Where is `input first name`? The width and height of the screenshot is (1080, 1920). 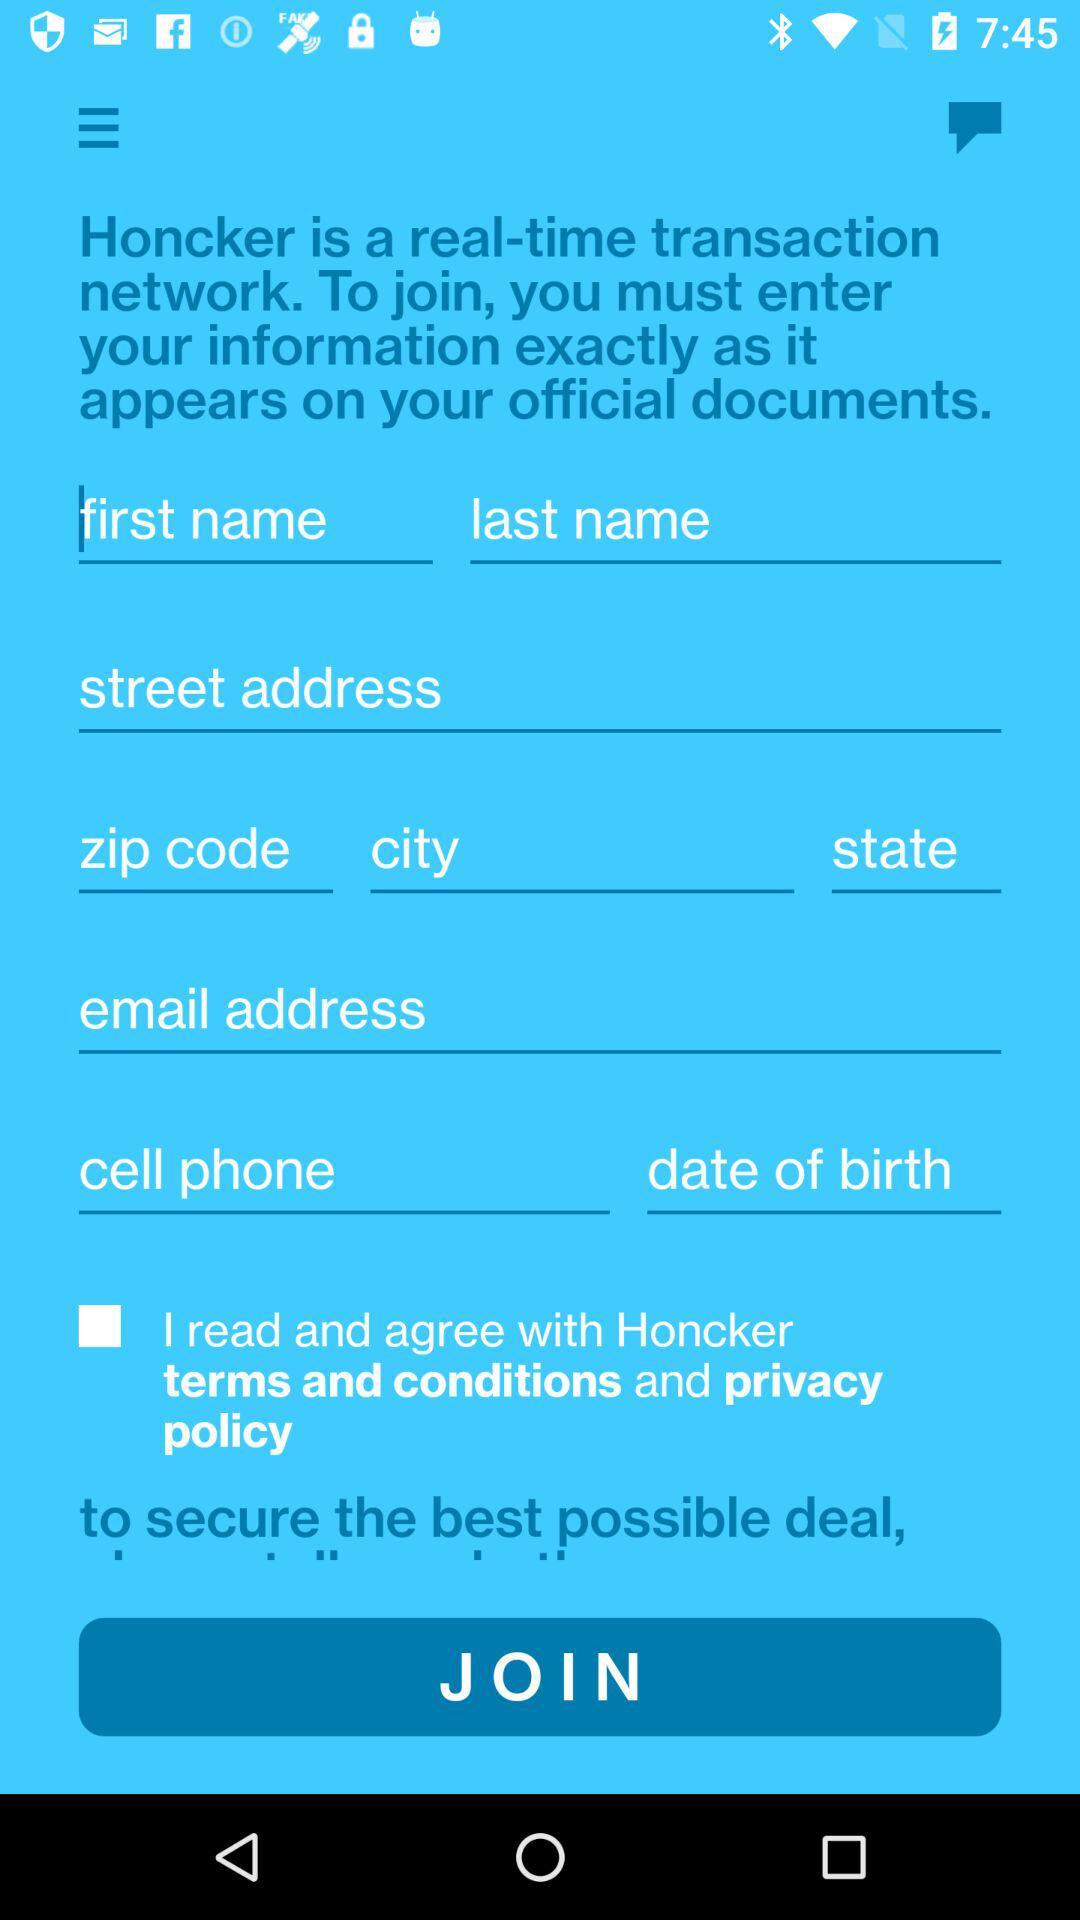
input first name is located at coordinates (255, 518).